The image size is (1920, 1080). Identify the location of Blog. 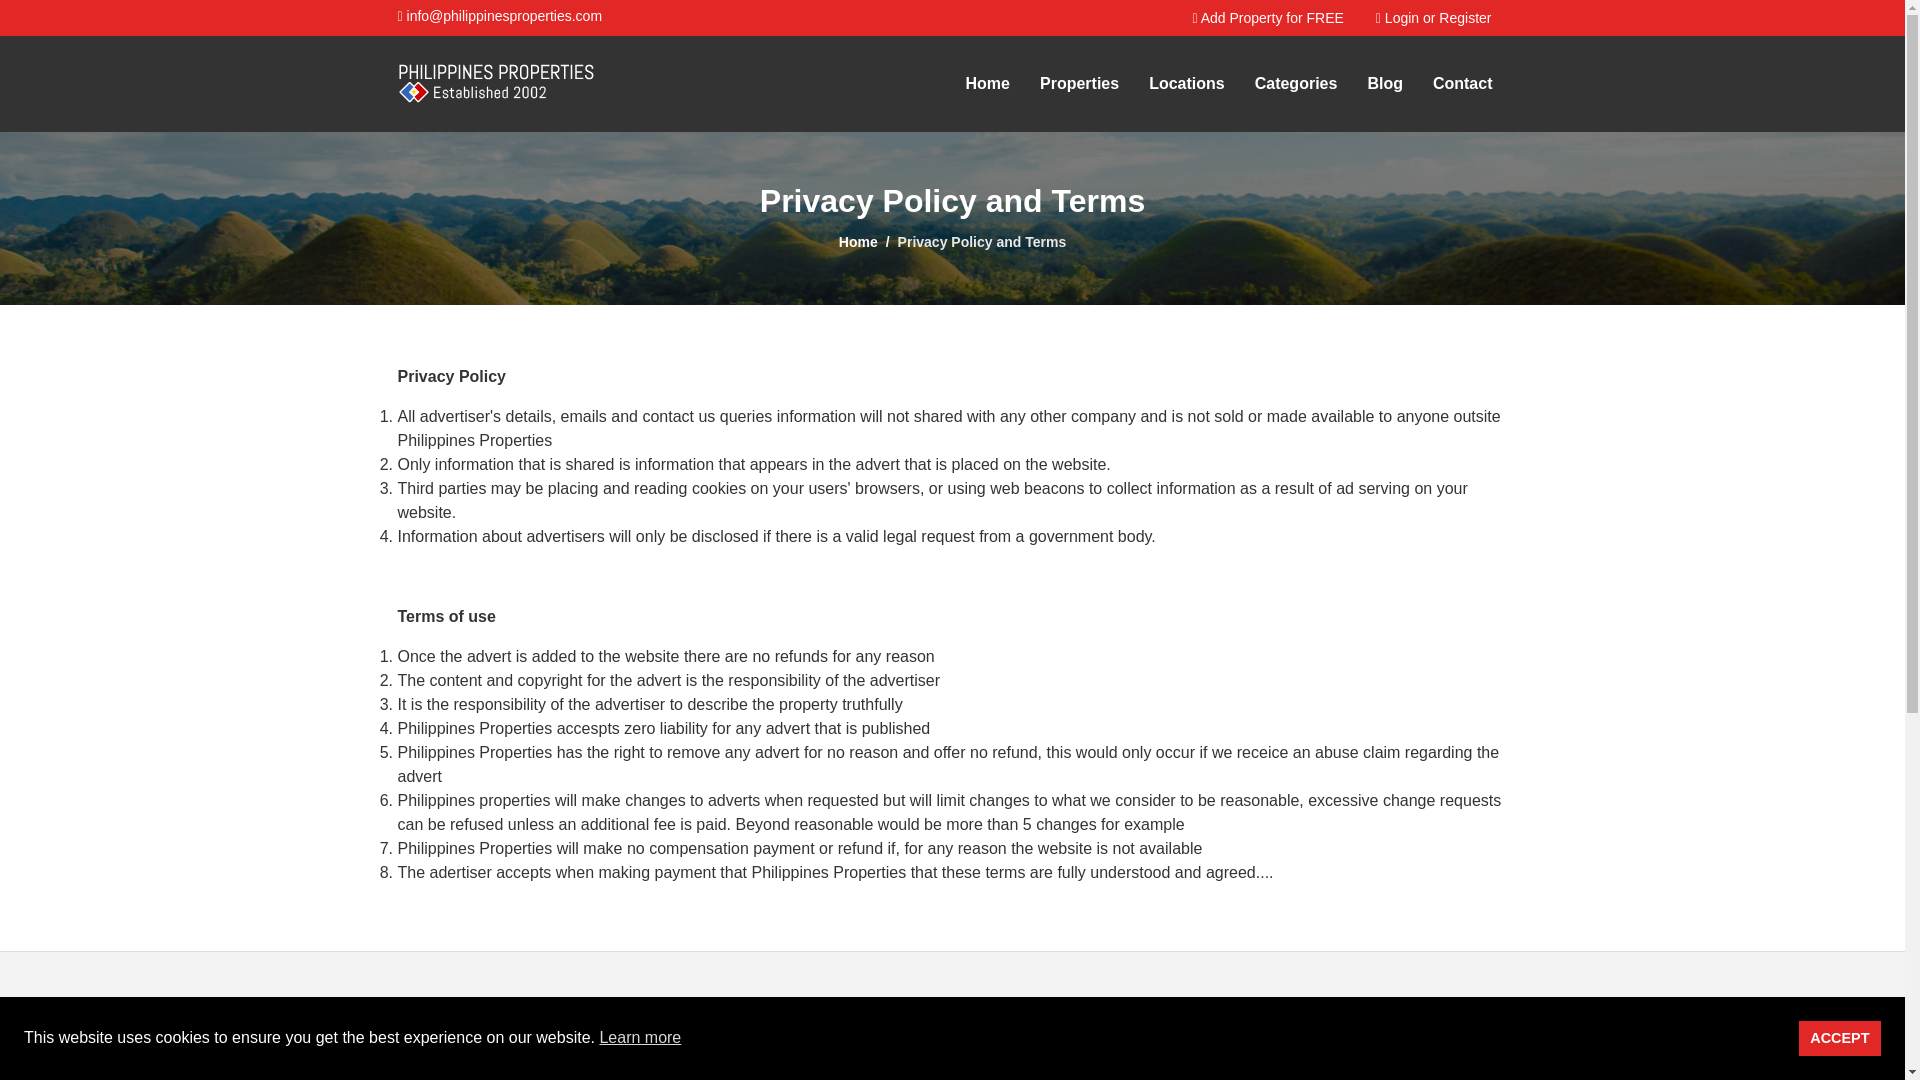
(1385, 84).